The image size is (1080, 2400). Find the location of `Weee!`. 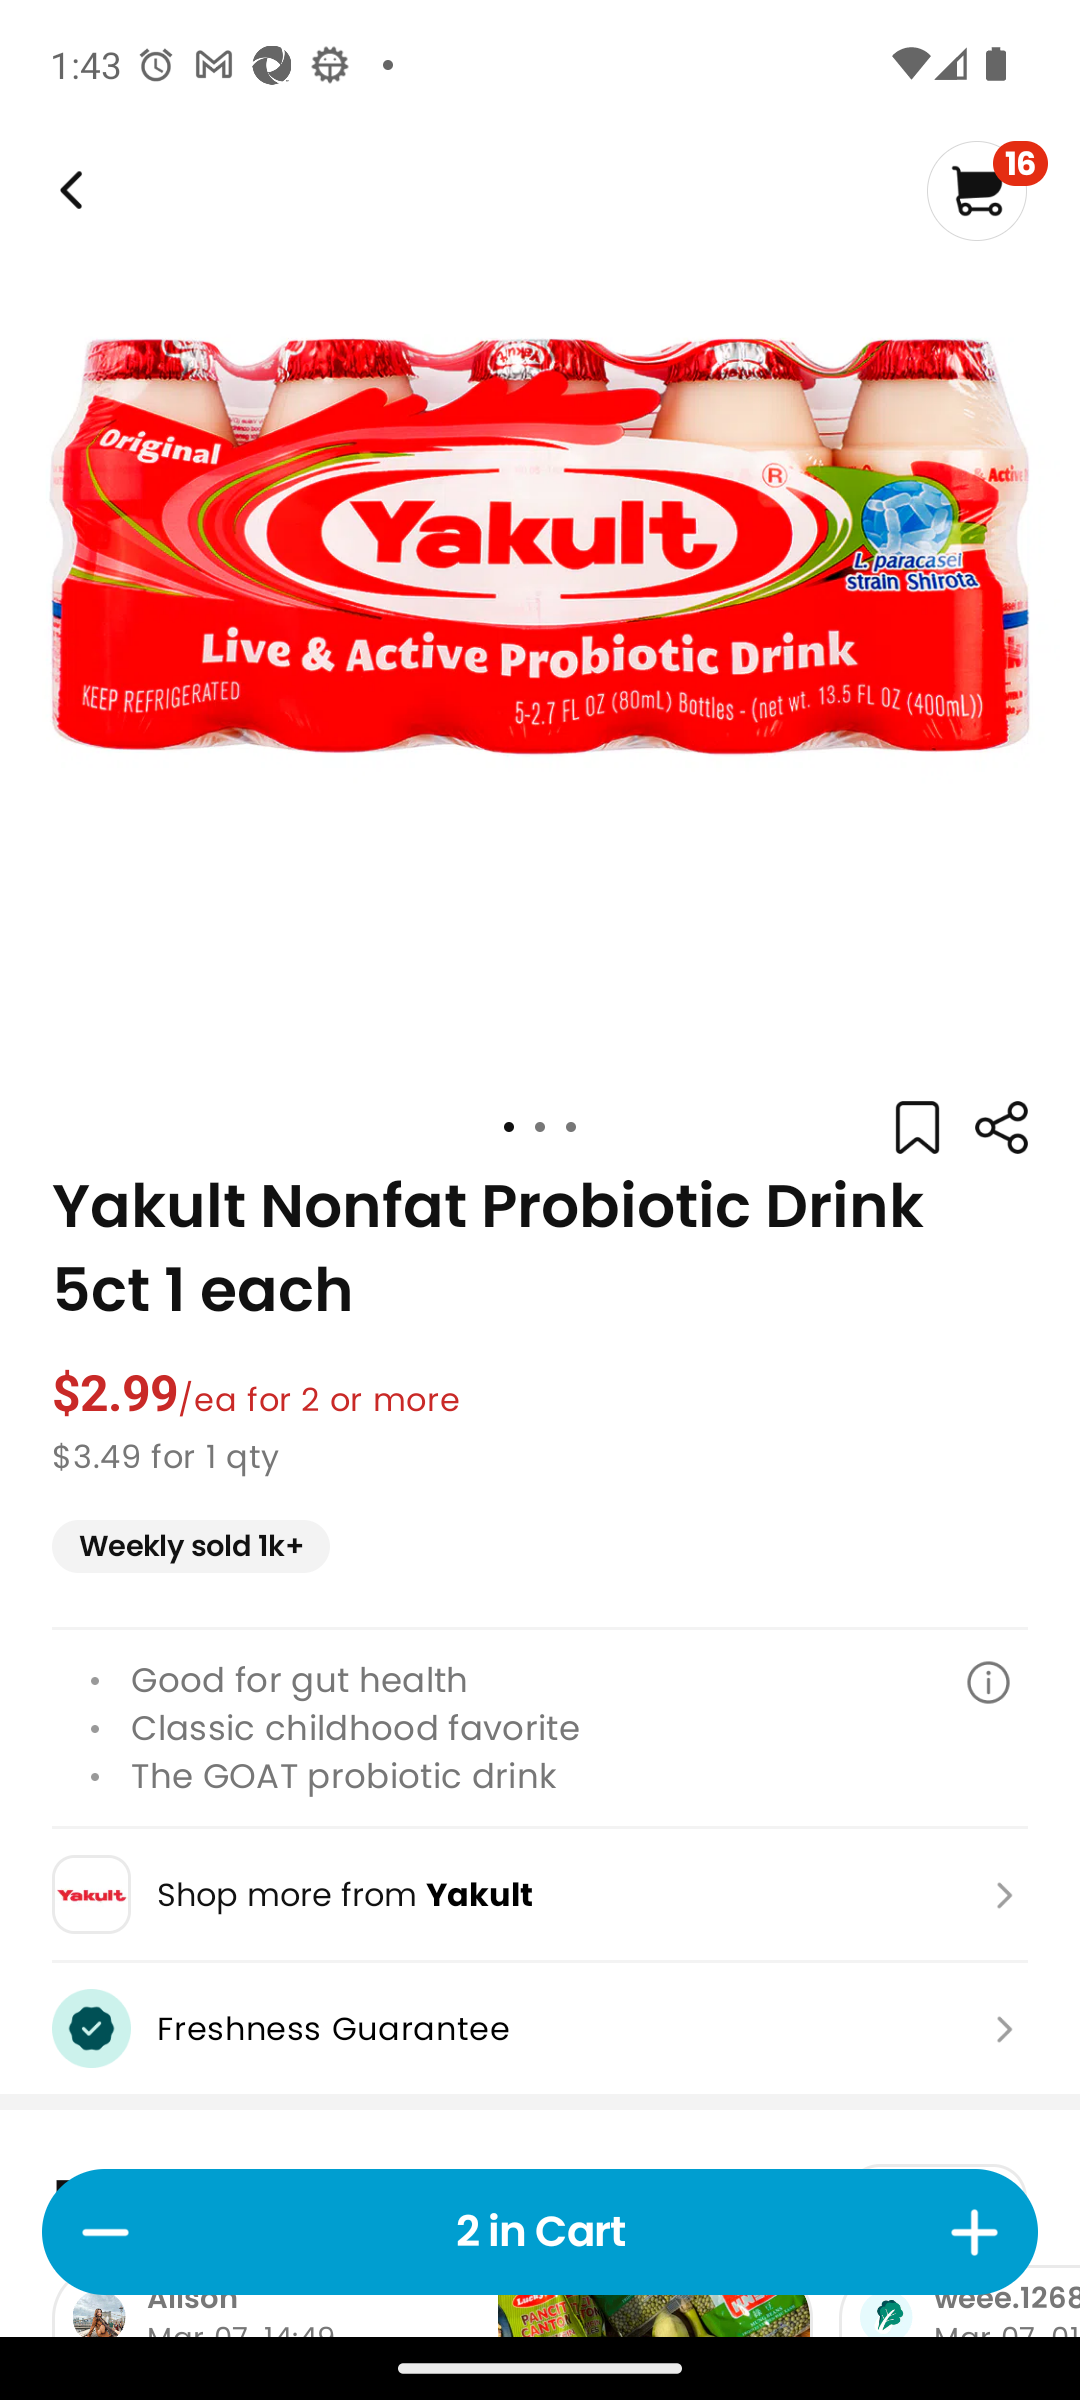

Weee! is located at coordinates (68, 190).